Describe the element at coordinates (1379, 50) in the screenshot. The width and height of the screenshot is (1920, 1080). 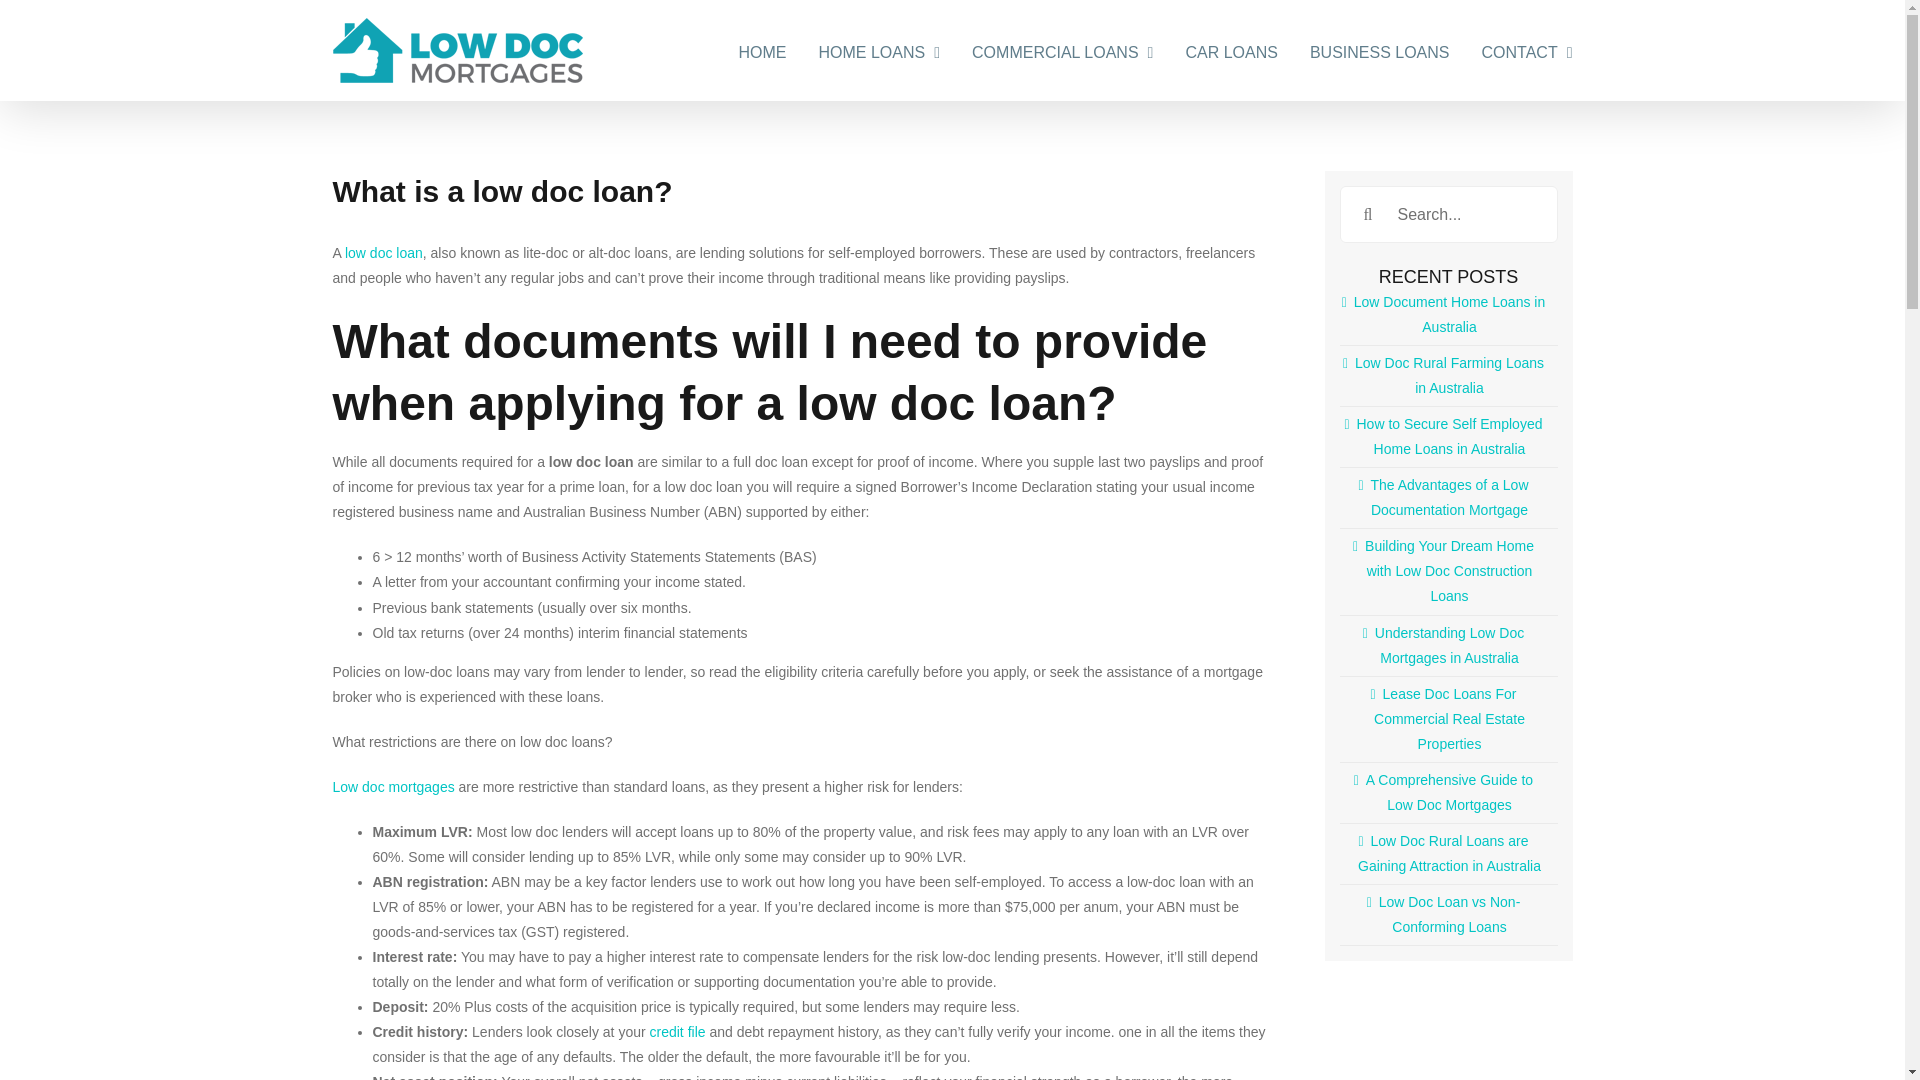
I see `BUSINESS LOANS` at that location.